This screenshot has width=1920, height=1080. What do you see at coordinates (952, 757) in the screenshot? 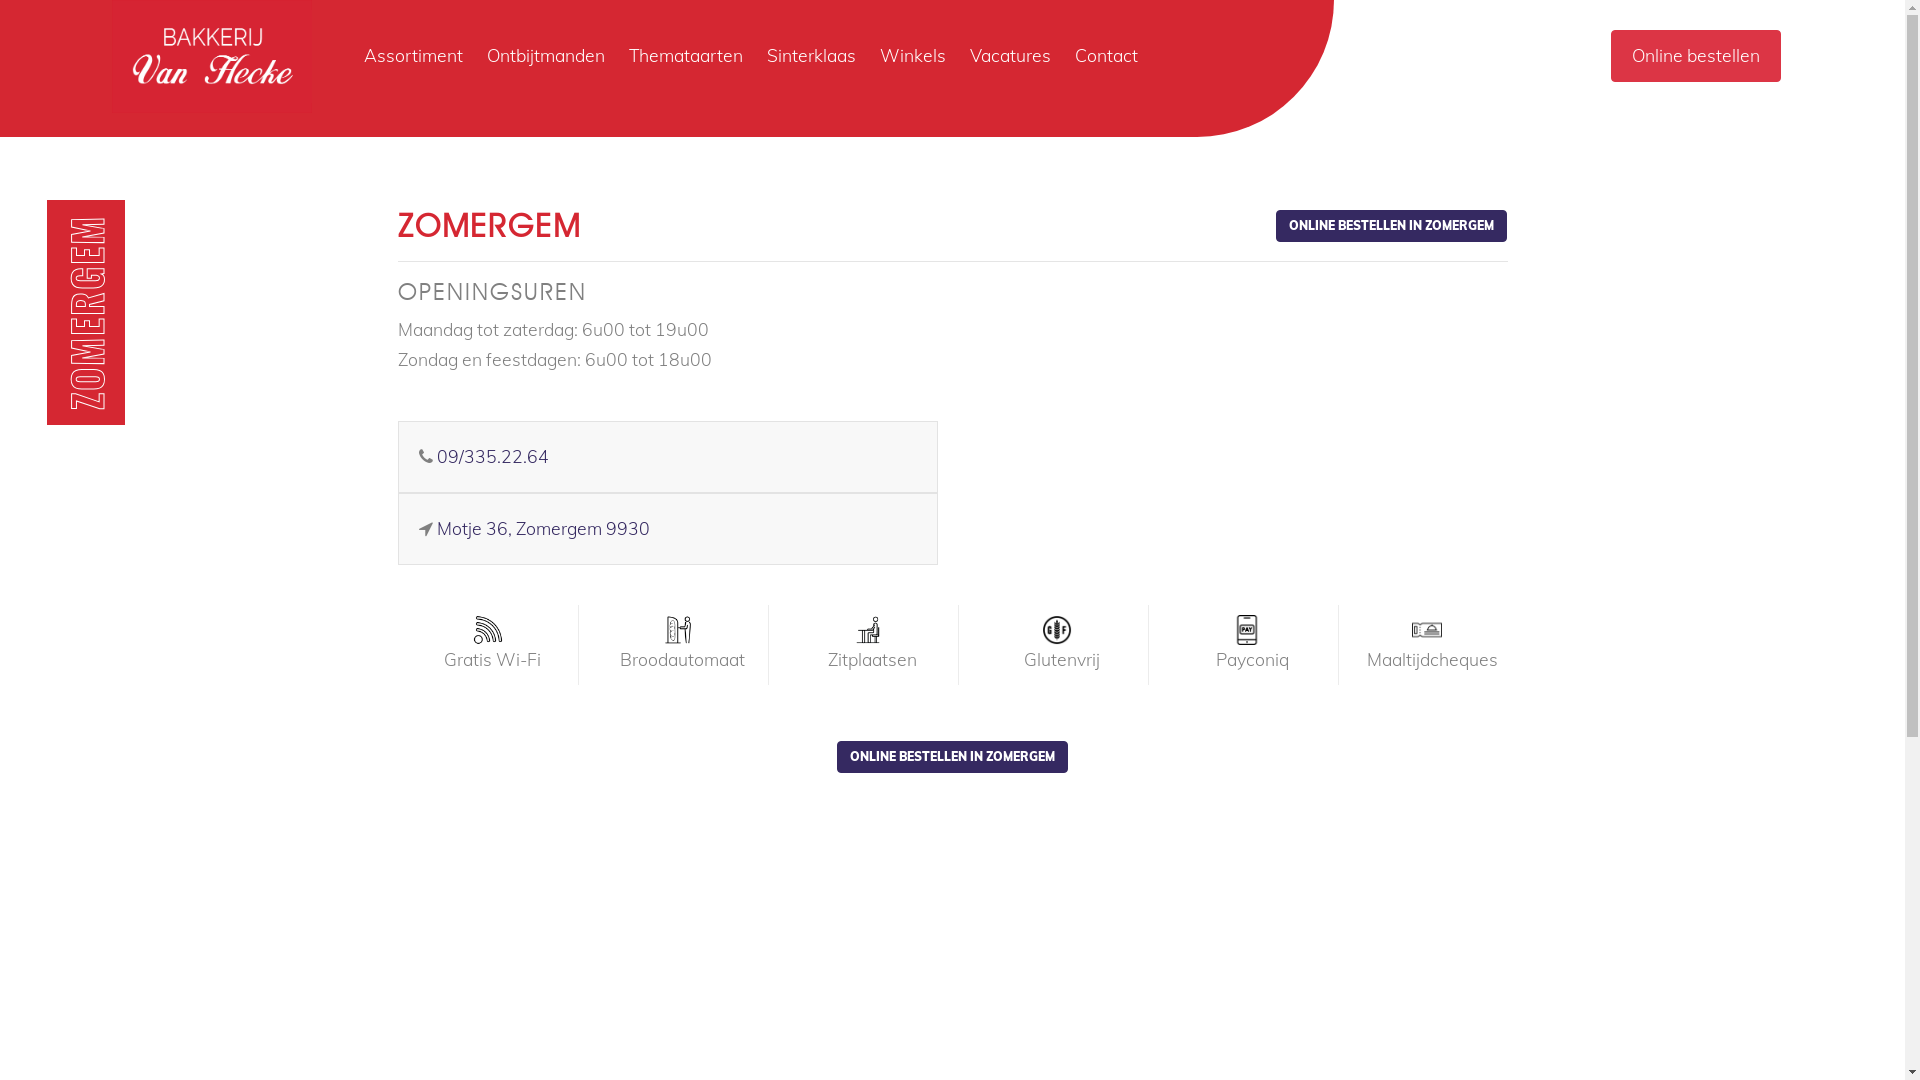
I see `ONLINE BESTELLEN IN ZOMERGEM` at bounding box center [952, 757].